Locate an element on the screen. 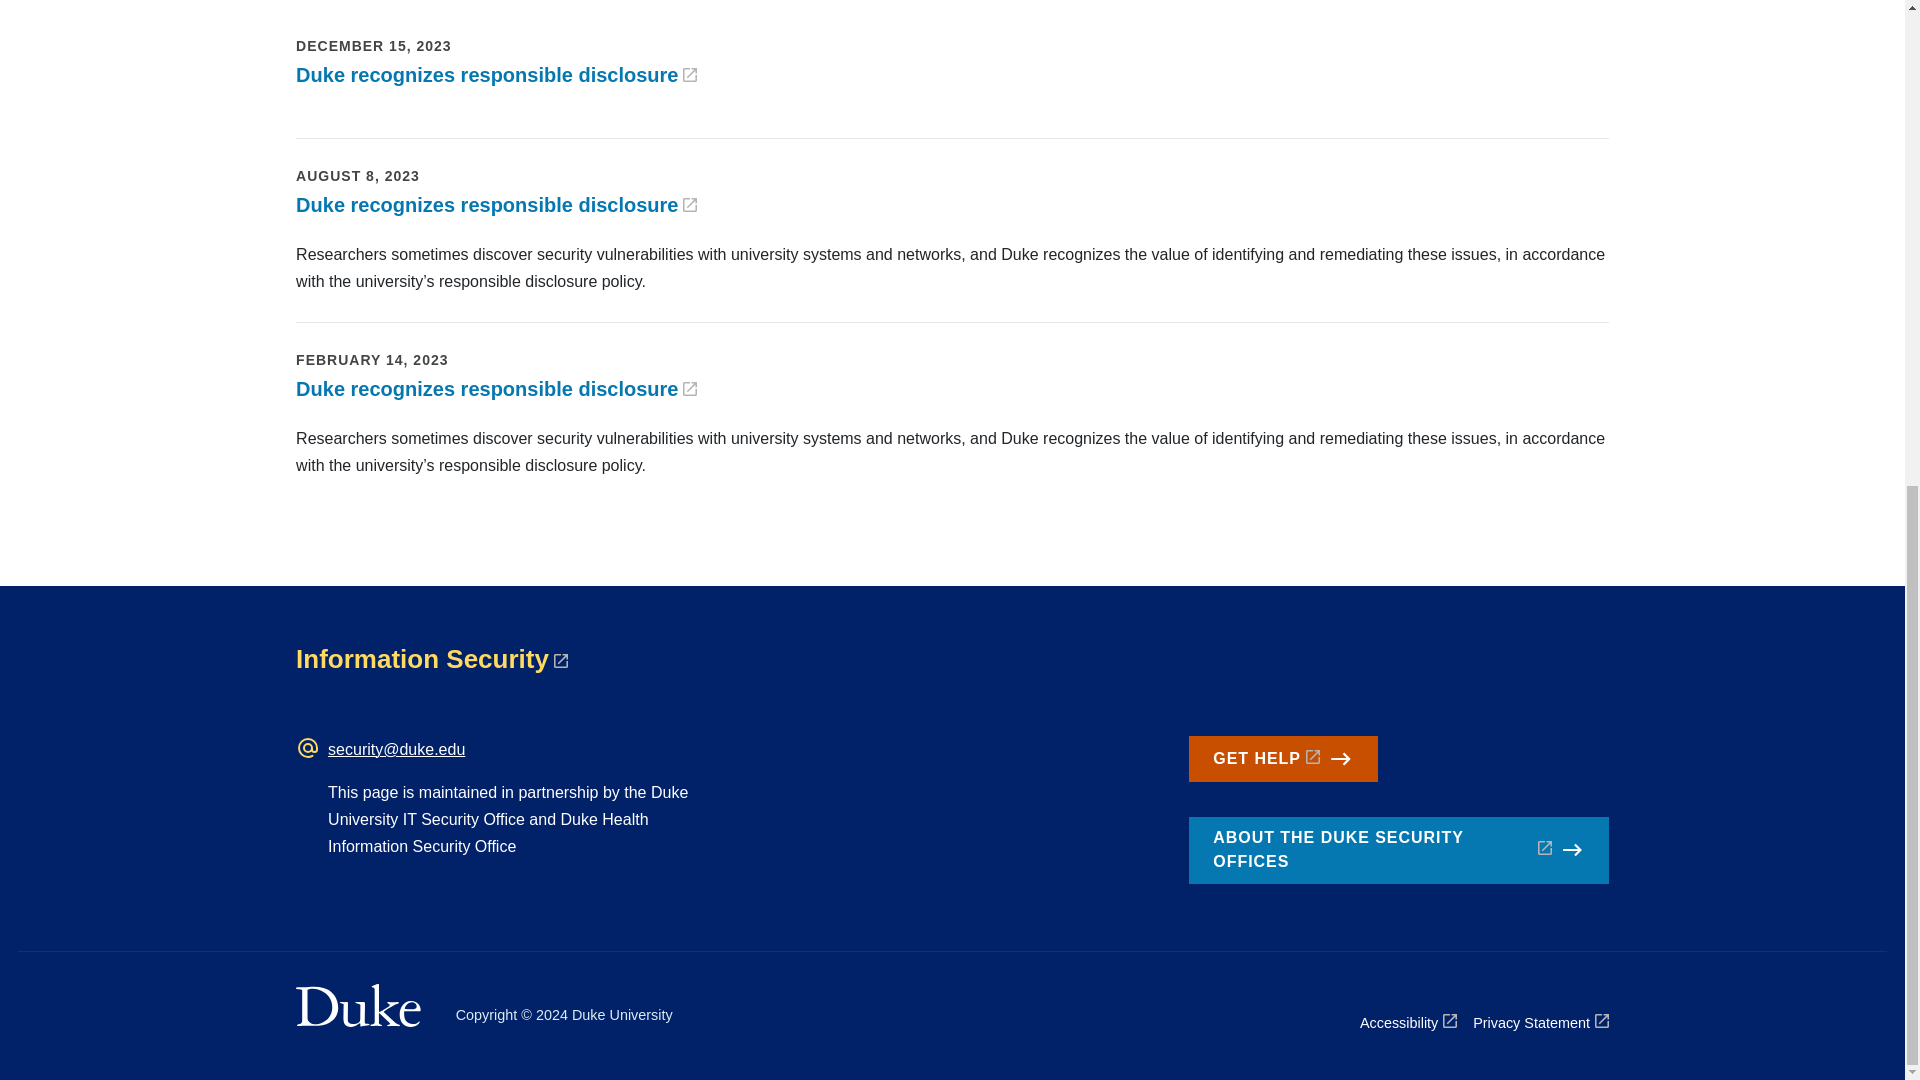 This screenshot has height=1080, width=1920. Duke recognizes responsible disclosure is located at coordinates (496, 388).